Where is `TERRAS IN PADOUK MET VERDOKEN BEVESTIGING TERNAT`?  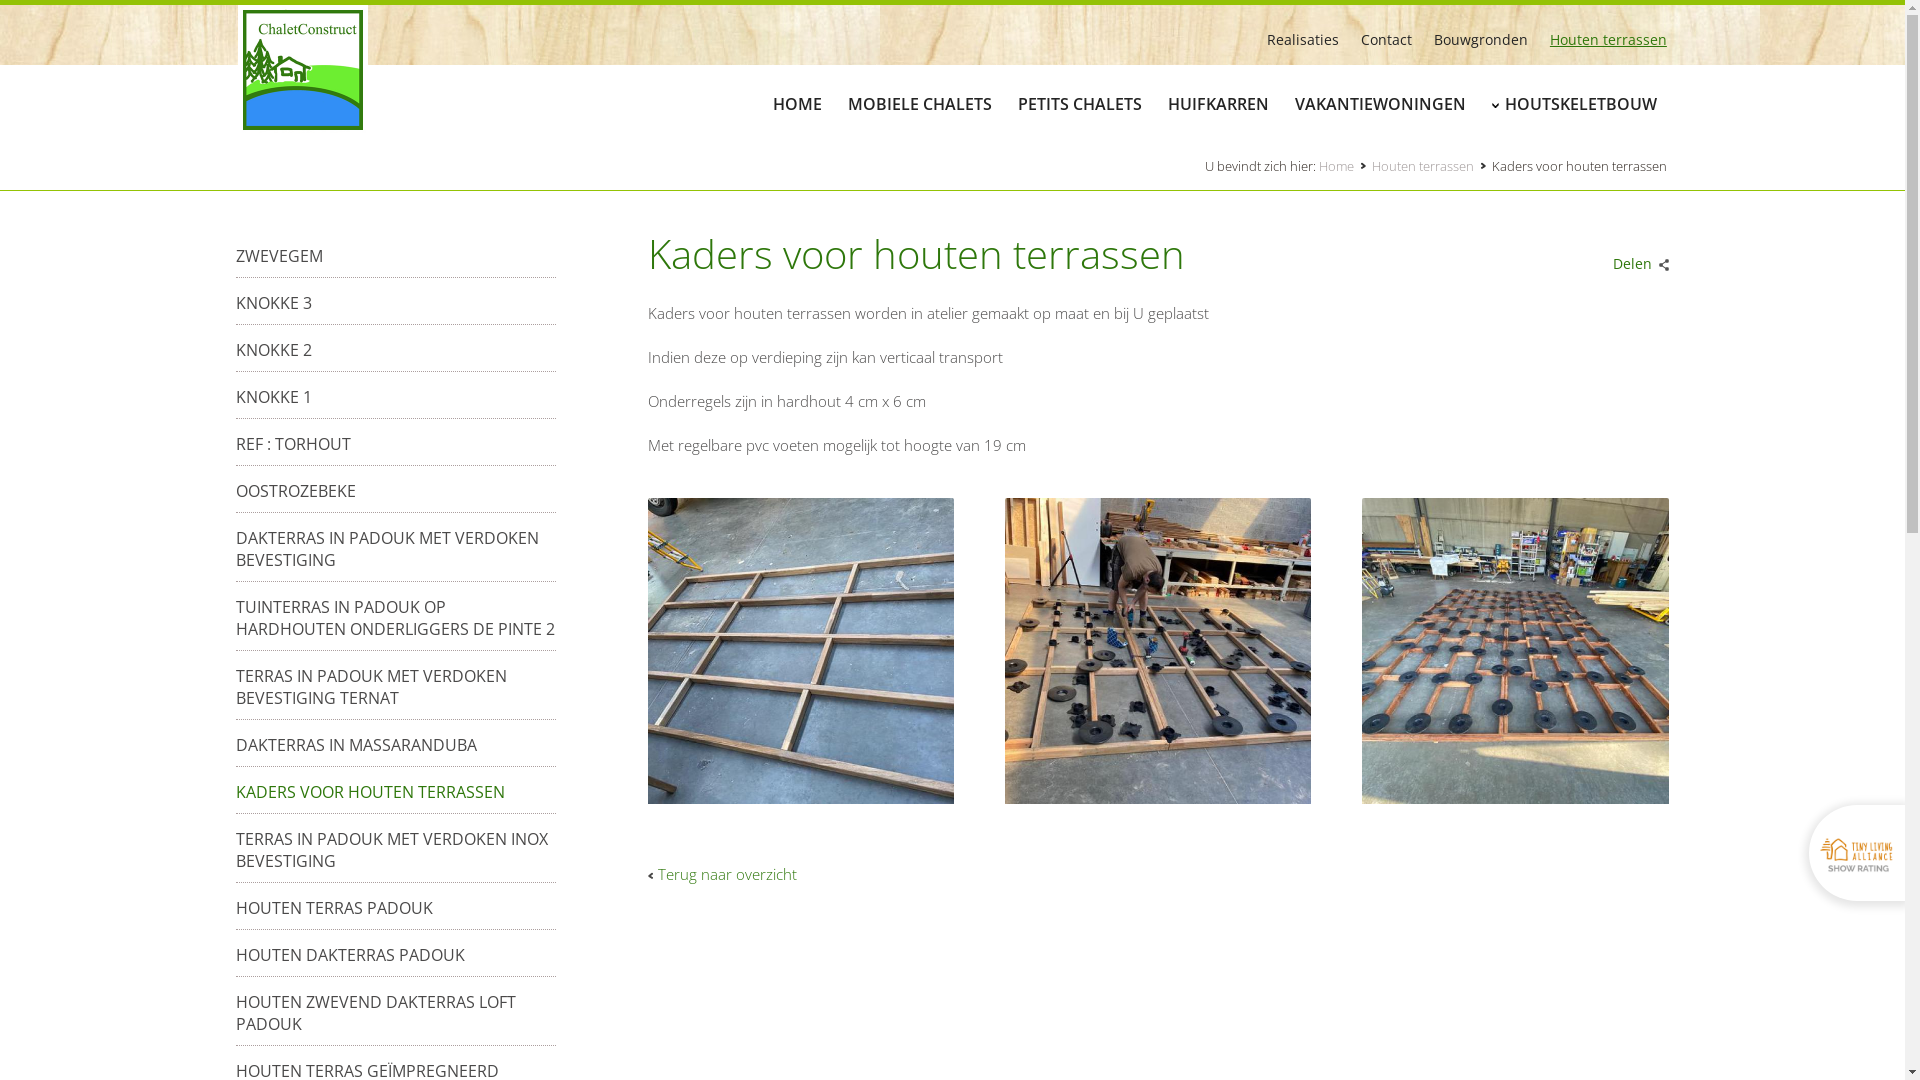
TERRAS IN PADOUK MET VERDOKEN BEVESTIGING TERNAT is located at coordinates (396, 687).